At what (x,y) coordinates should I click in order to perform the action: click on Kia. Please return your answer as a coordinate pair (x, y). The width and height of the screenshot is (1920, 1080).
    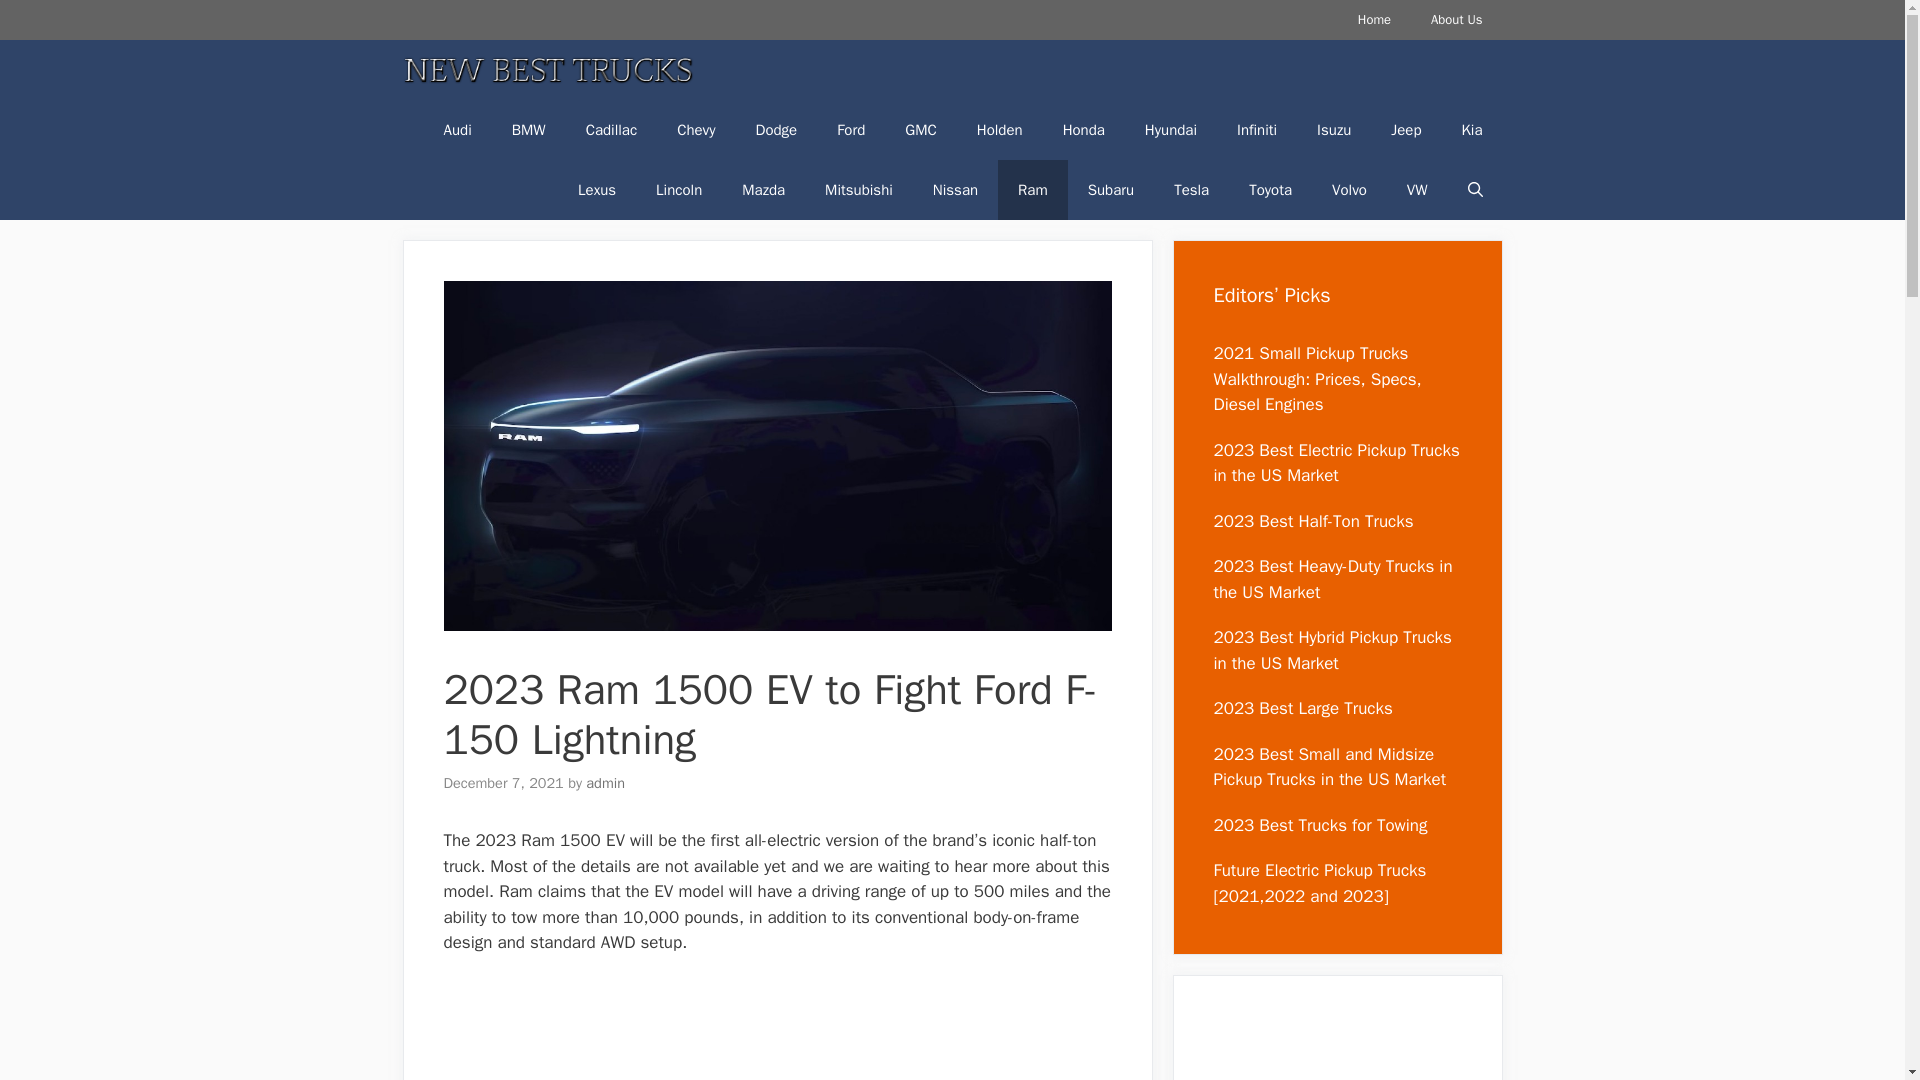
    Looking at the image, I should click on (1472, 130).